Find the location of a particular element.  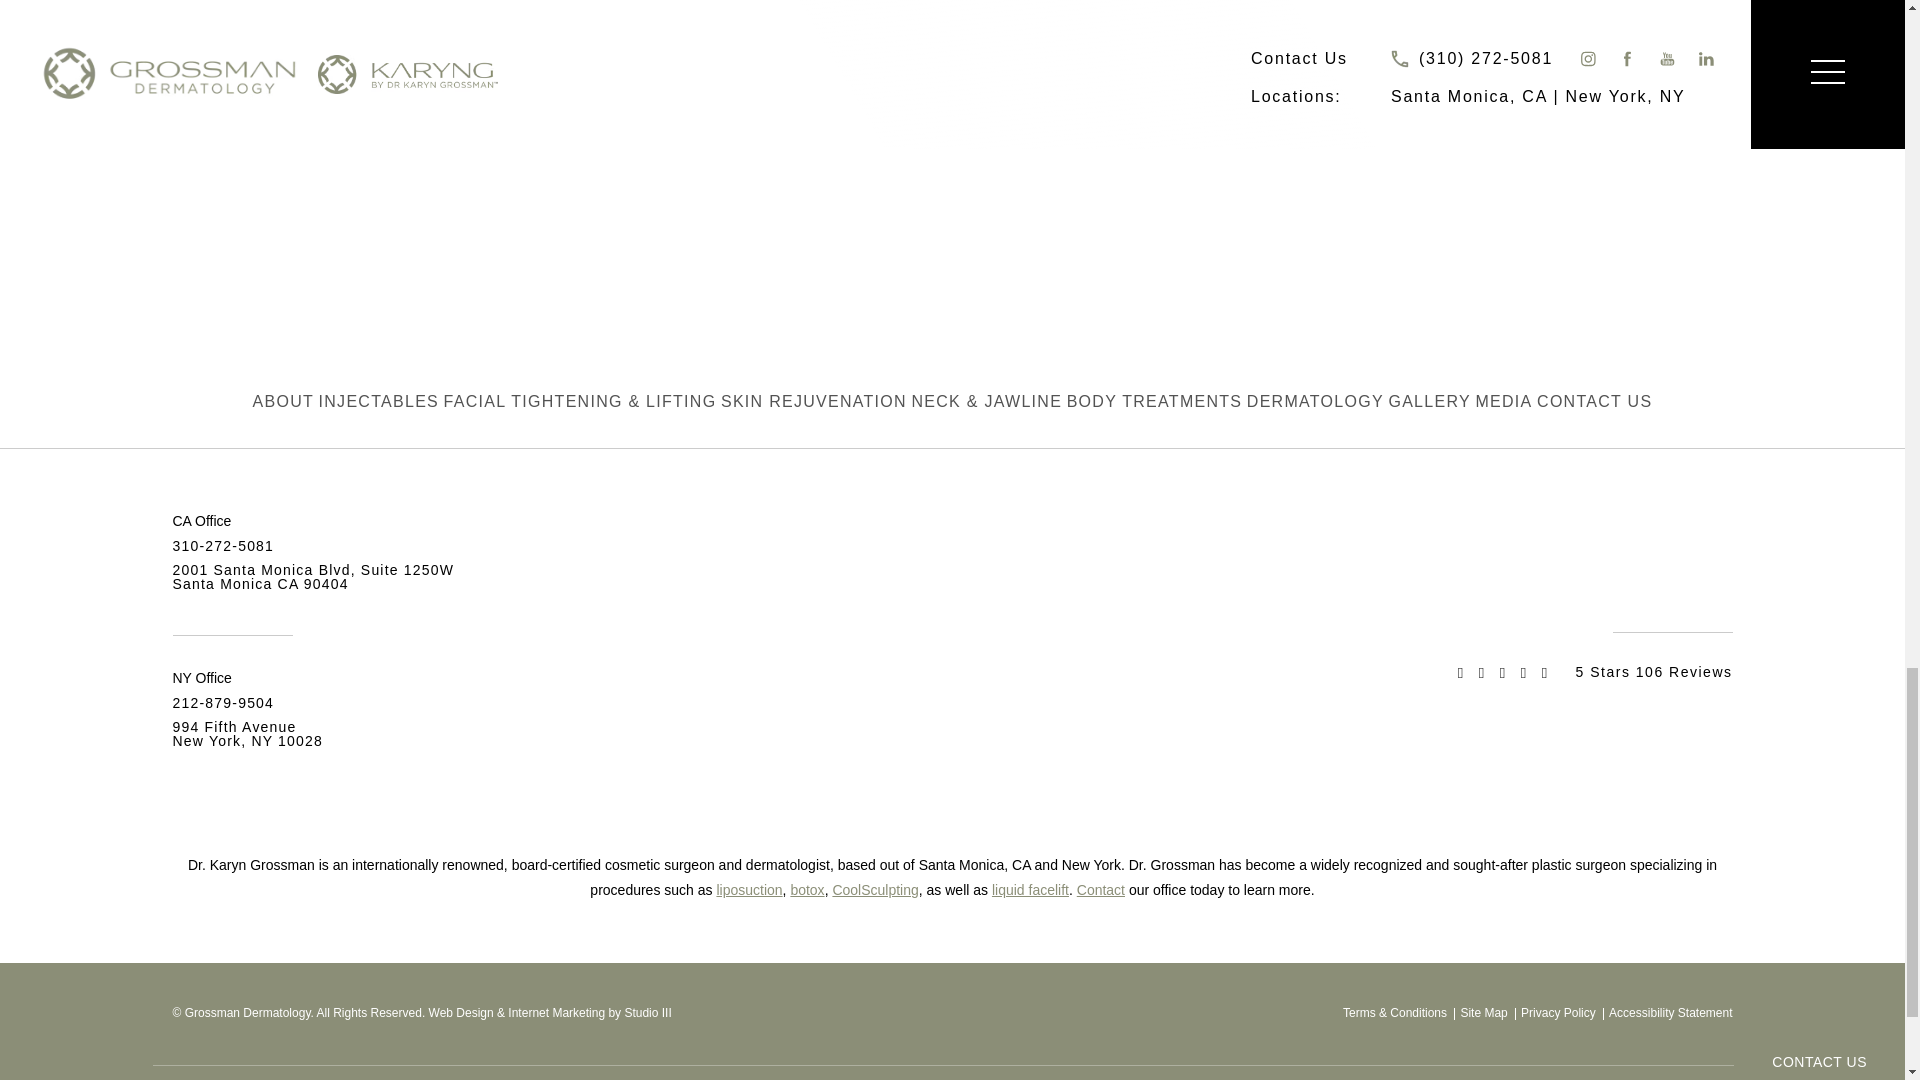

Grossman Dermatology on Linkedin is located at coordinates (1717, 588).